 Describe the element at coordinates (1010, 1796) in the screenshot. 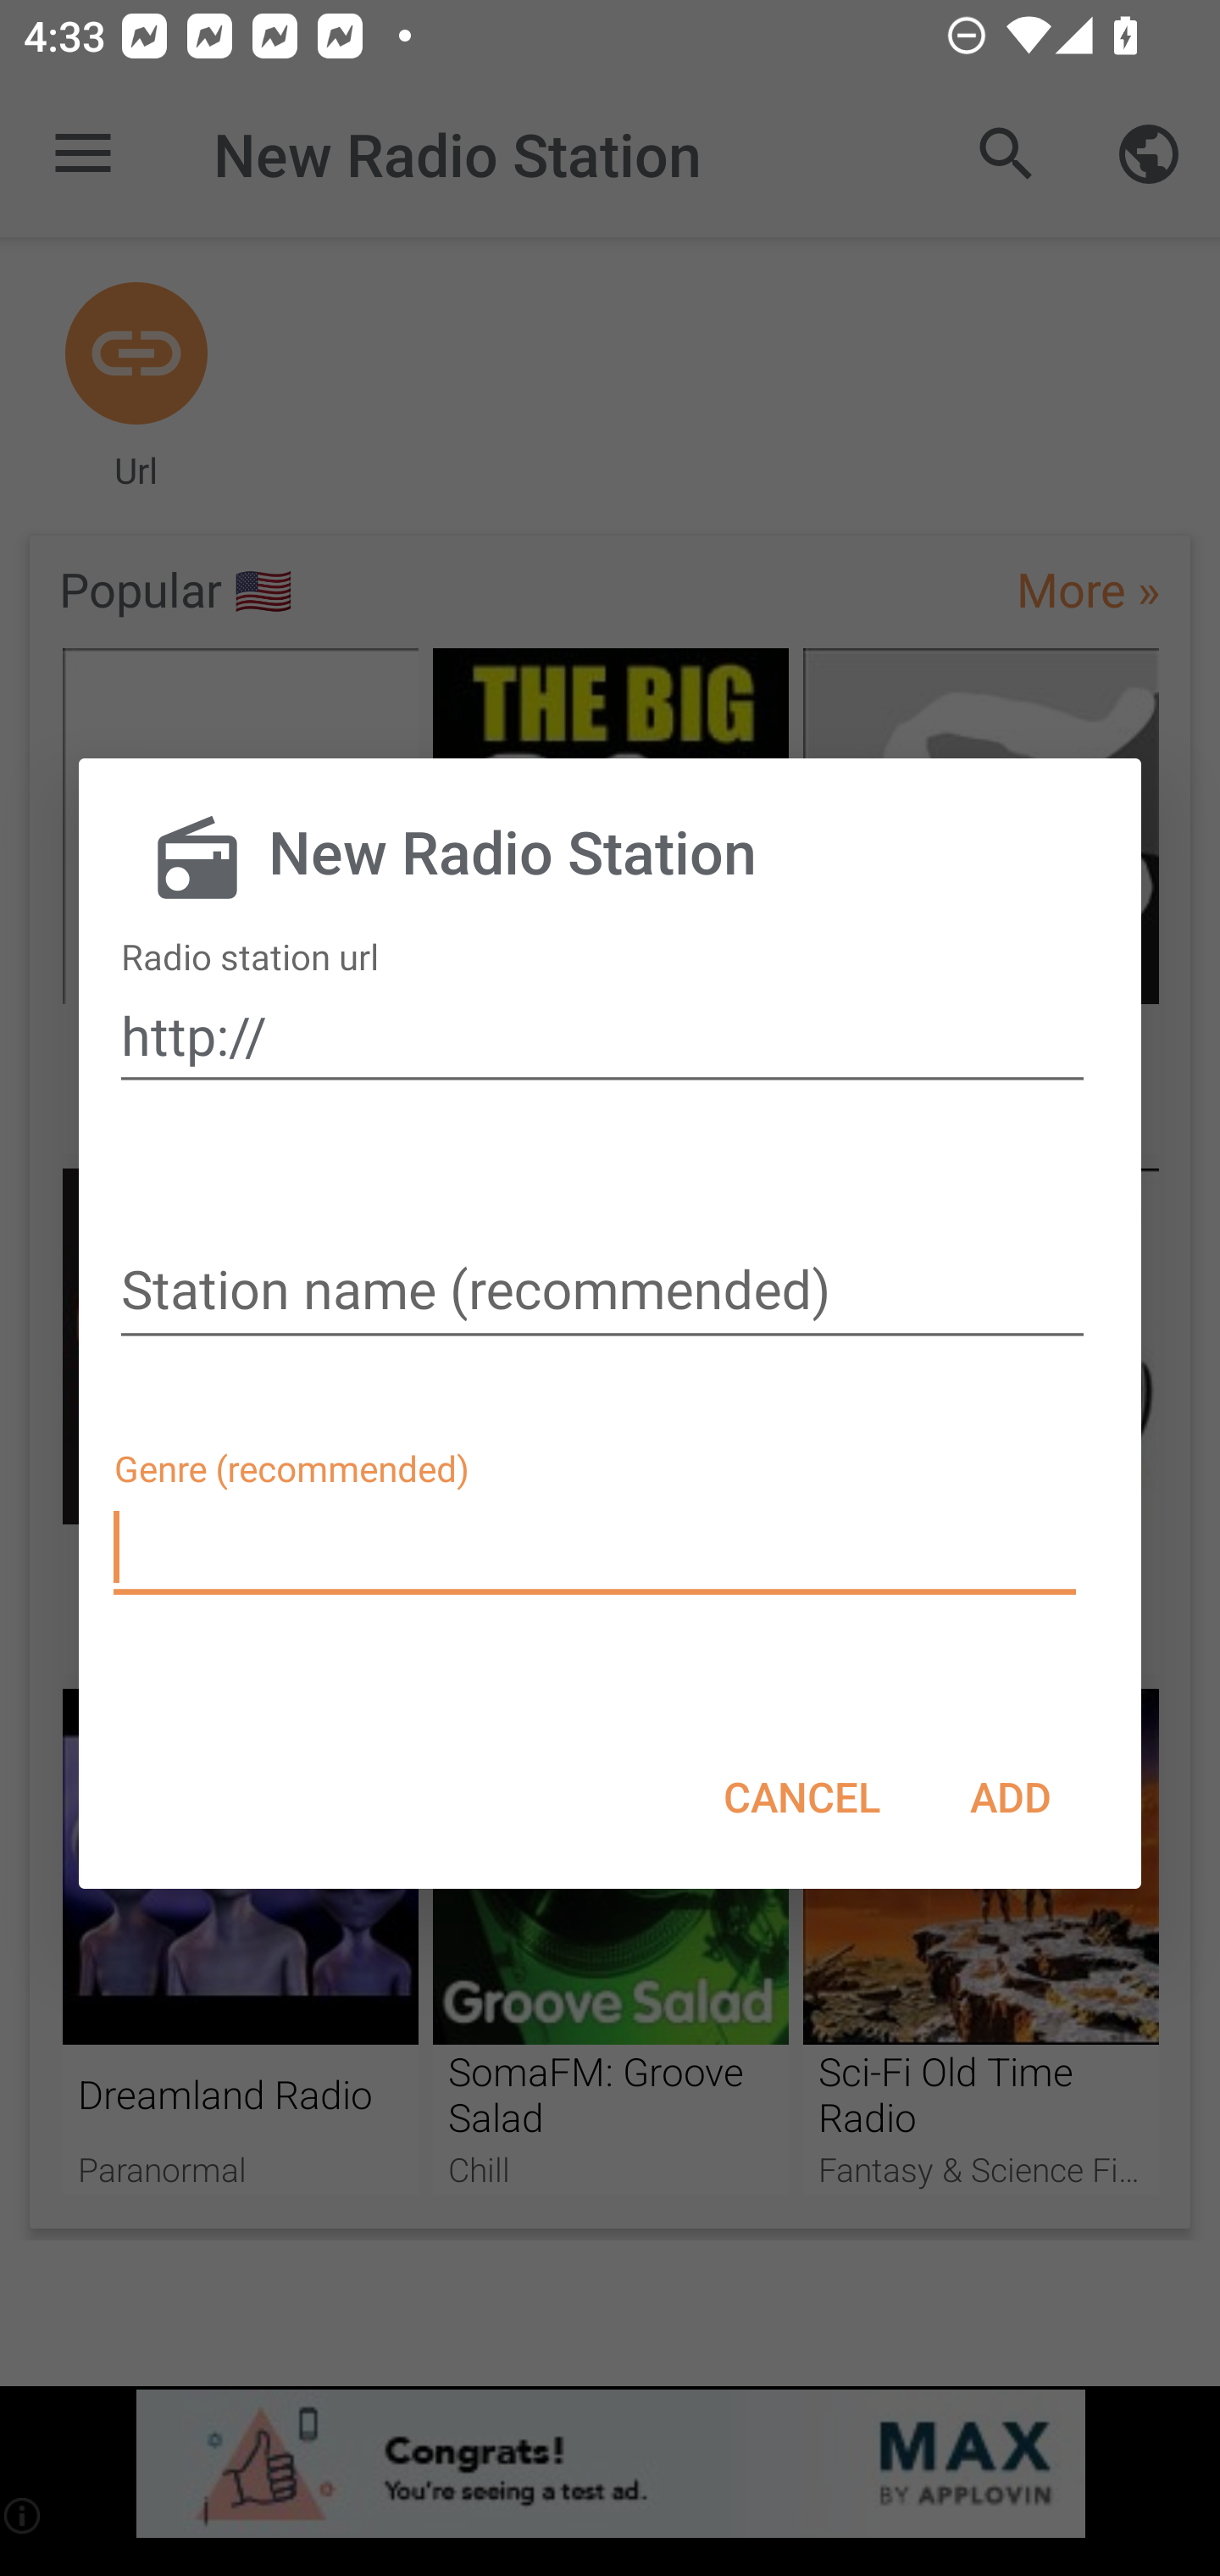

I see `ADD` at that location.